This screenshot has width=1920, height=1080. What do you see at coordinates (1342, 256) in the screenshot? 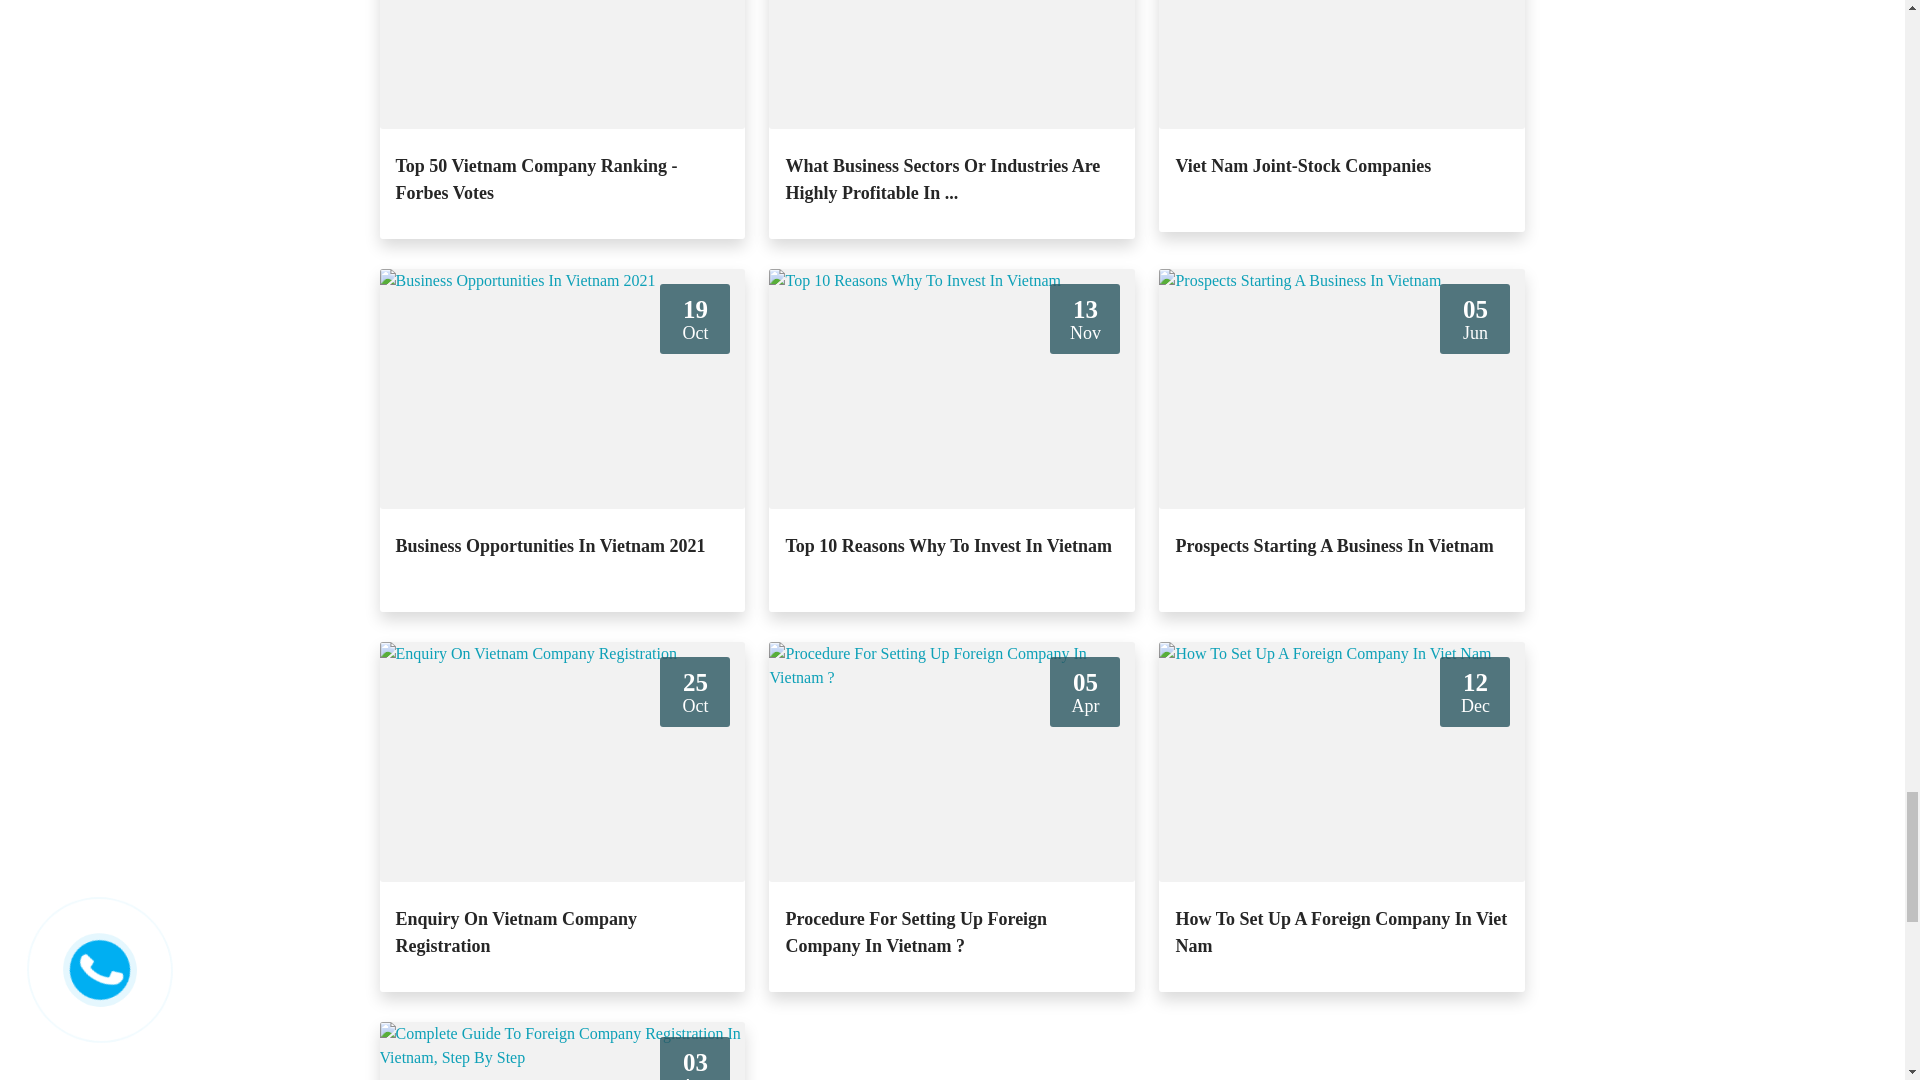
I see `Viet Nam Joint-Stock Companies` at bounding box center [1342, 256].